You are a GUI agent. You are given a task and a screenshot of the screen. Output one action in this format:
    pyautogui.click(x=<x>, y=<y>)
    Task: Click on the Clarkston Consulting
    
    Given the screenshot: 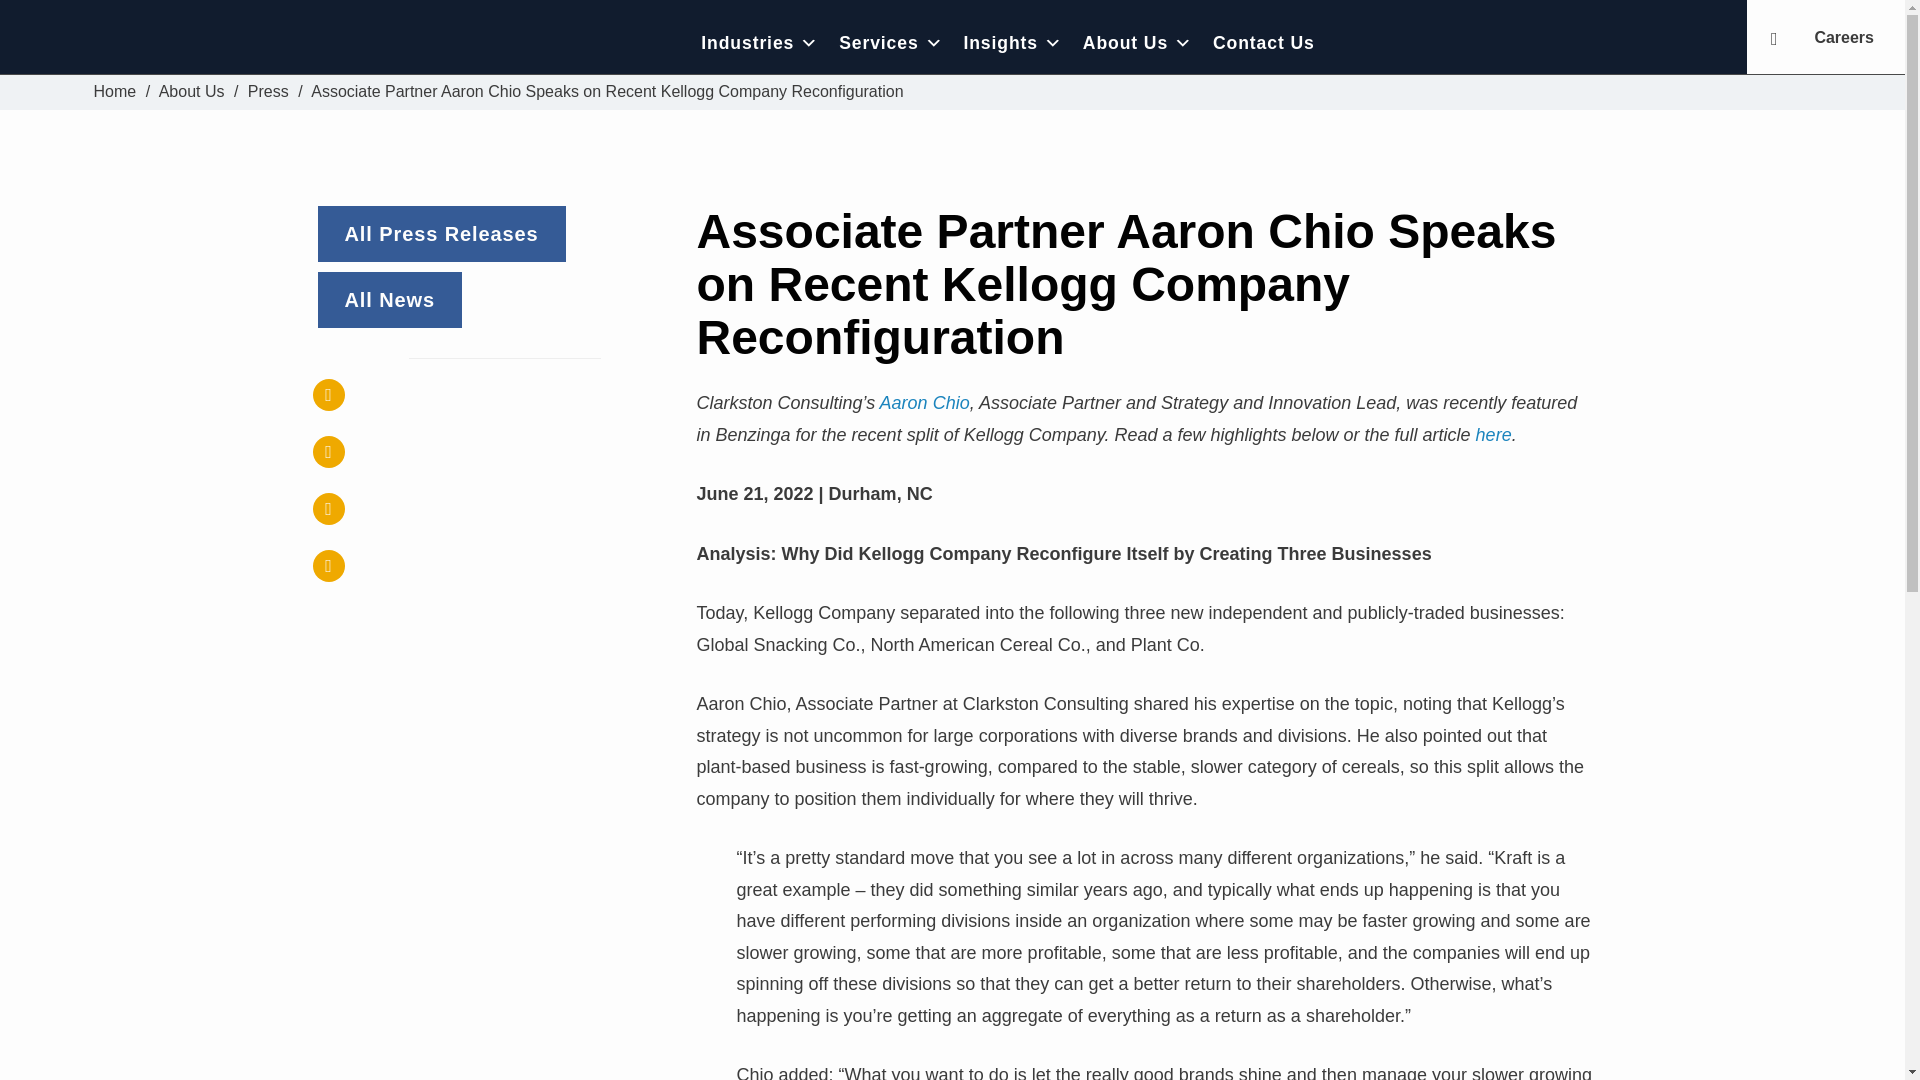 What is the action you would take?
    pyautogui.click(x=115, y=92)
    